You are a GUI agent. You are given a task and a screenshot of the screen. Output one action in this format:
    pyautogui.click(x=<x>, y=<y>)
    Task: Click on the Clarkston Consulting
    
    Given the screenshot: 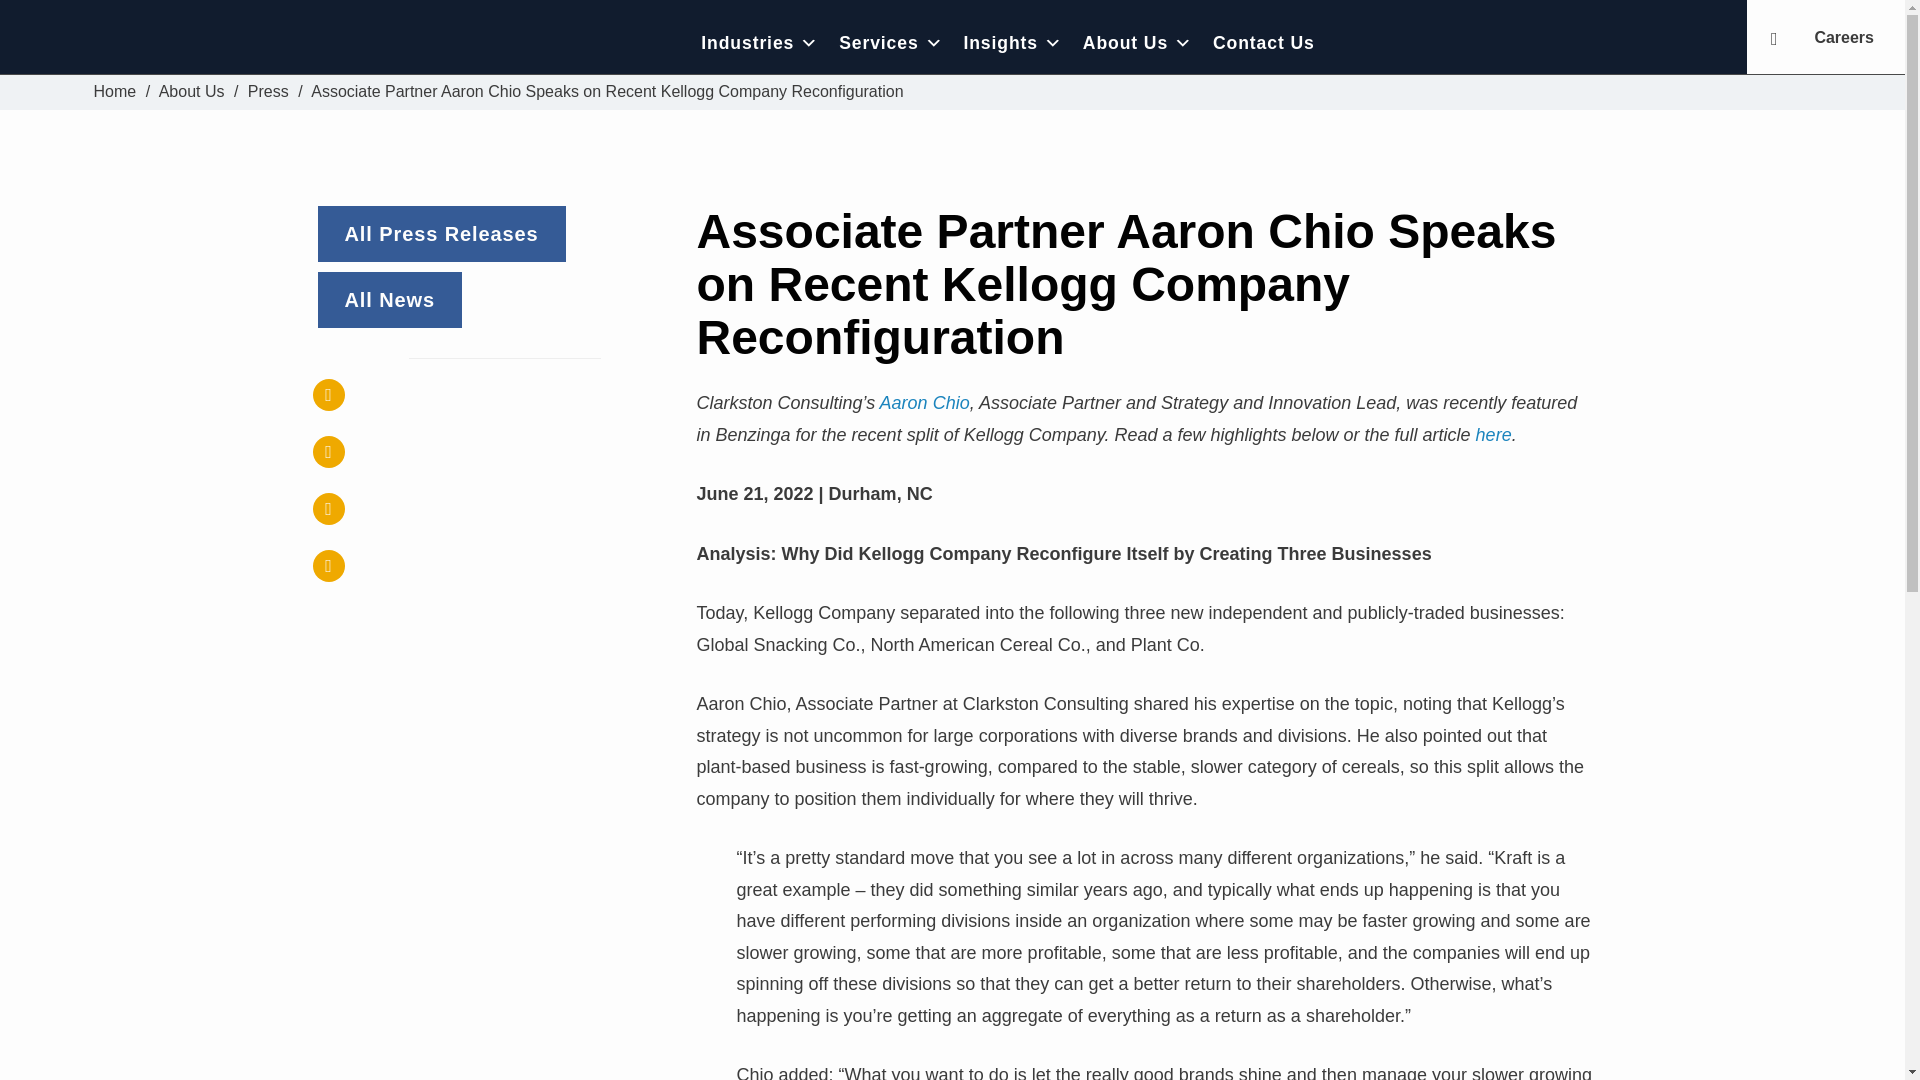 What is the action you would take?
    pyautogui.click(x=115, y=92)
    